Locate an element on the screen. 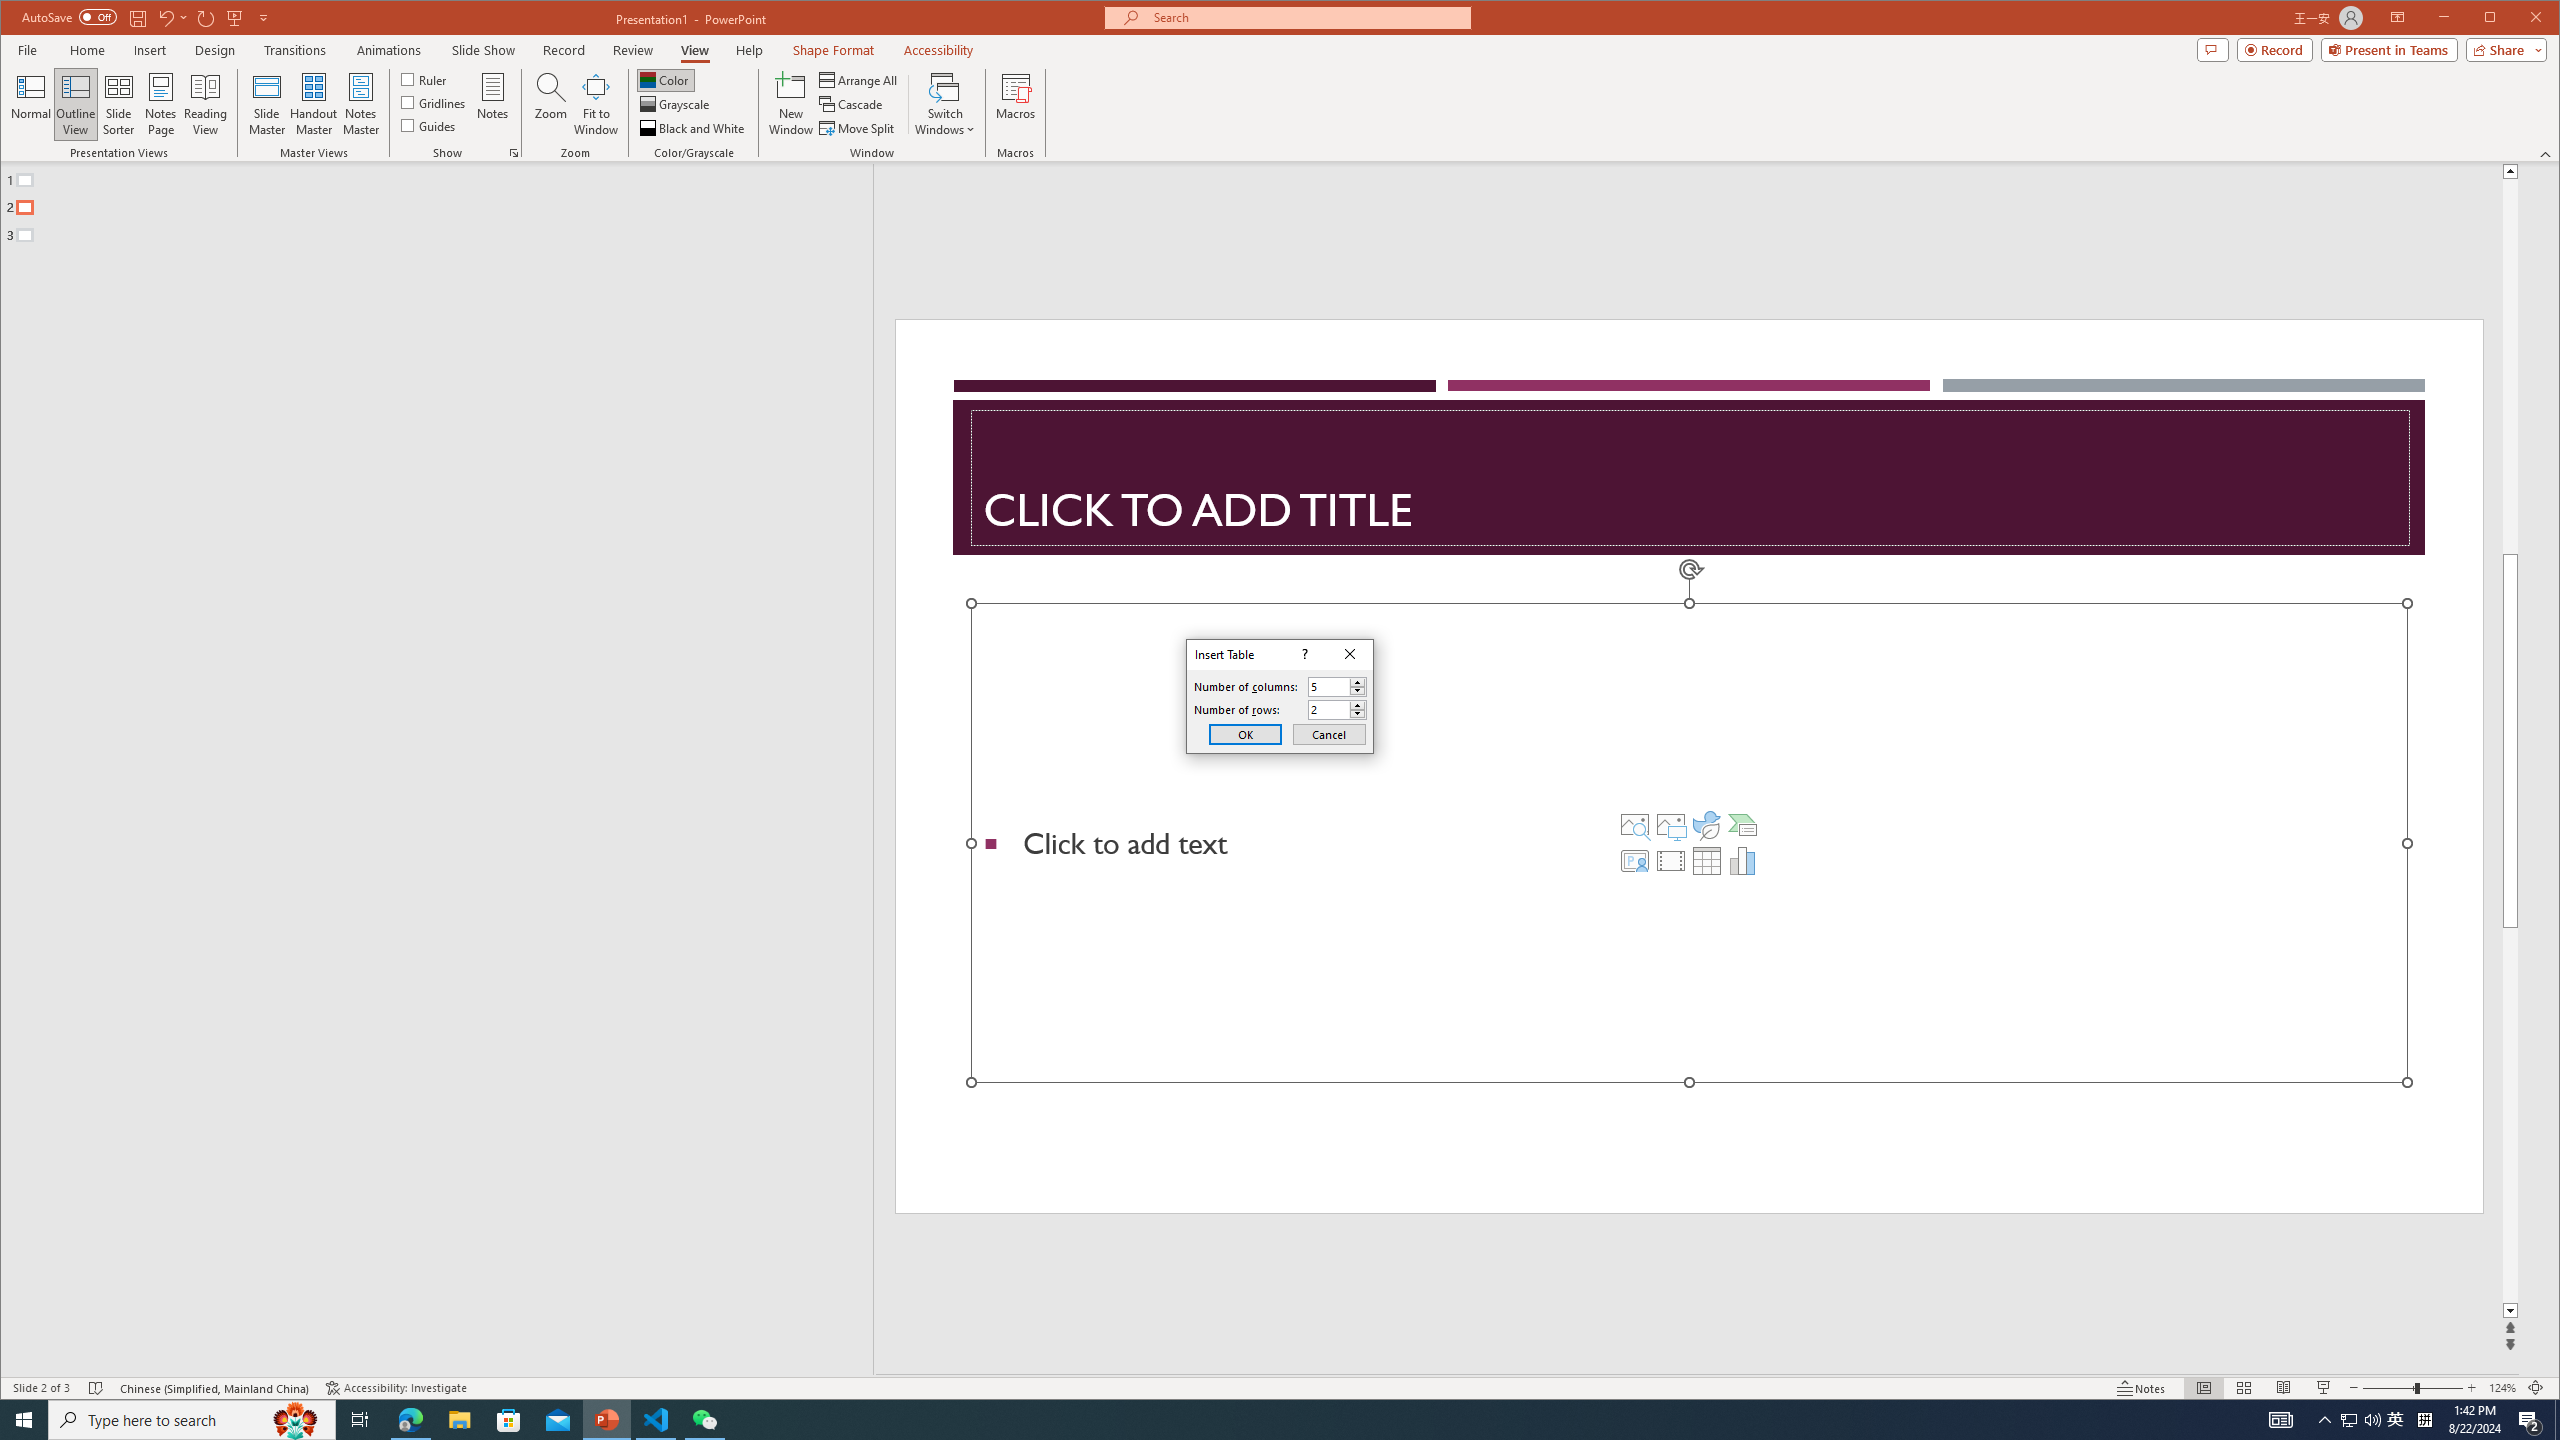 This screenshot has height=1440, width=2560. Ruler is located at coordinates (424, 78).